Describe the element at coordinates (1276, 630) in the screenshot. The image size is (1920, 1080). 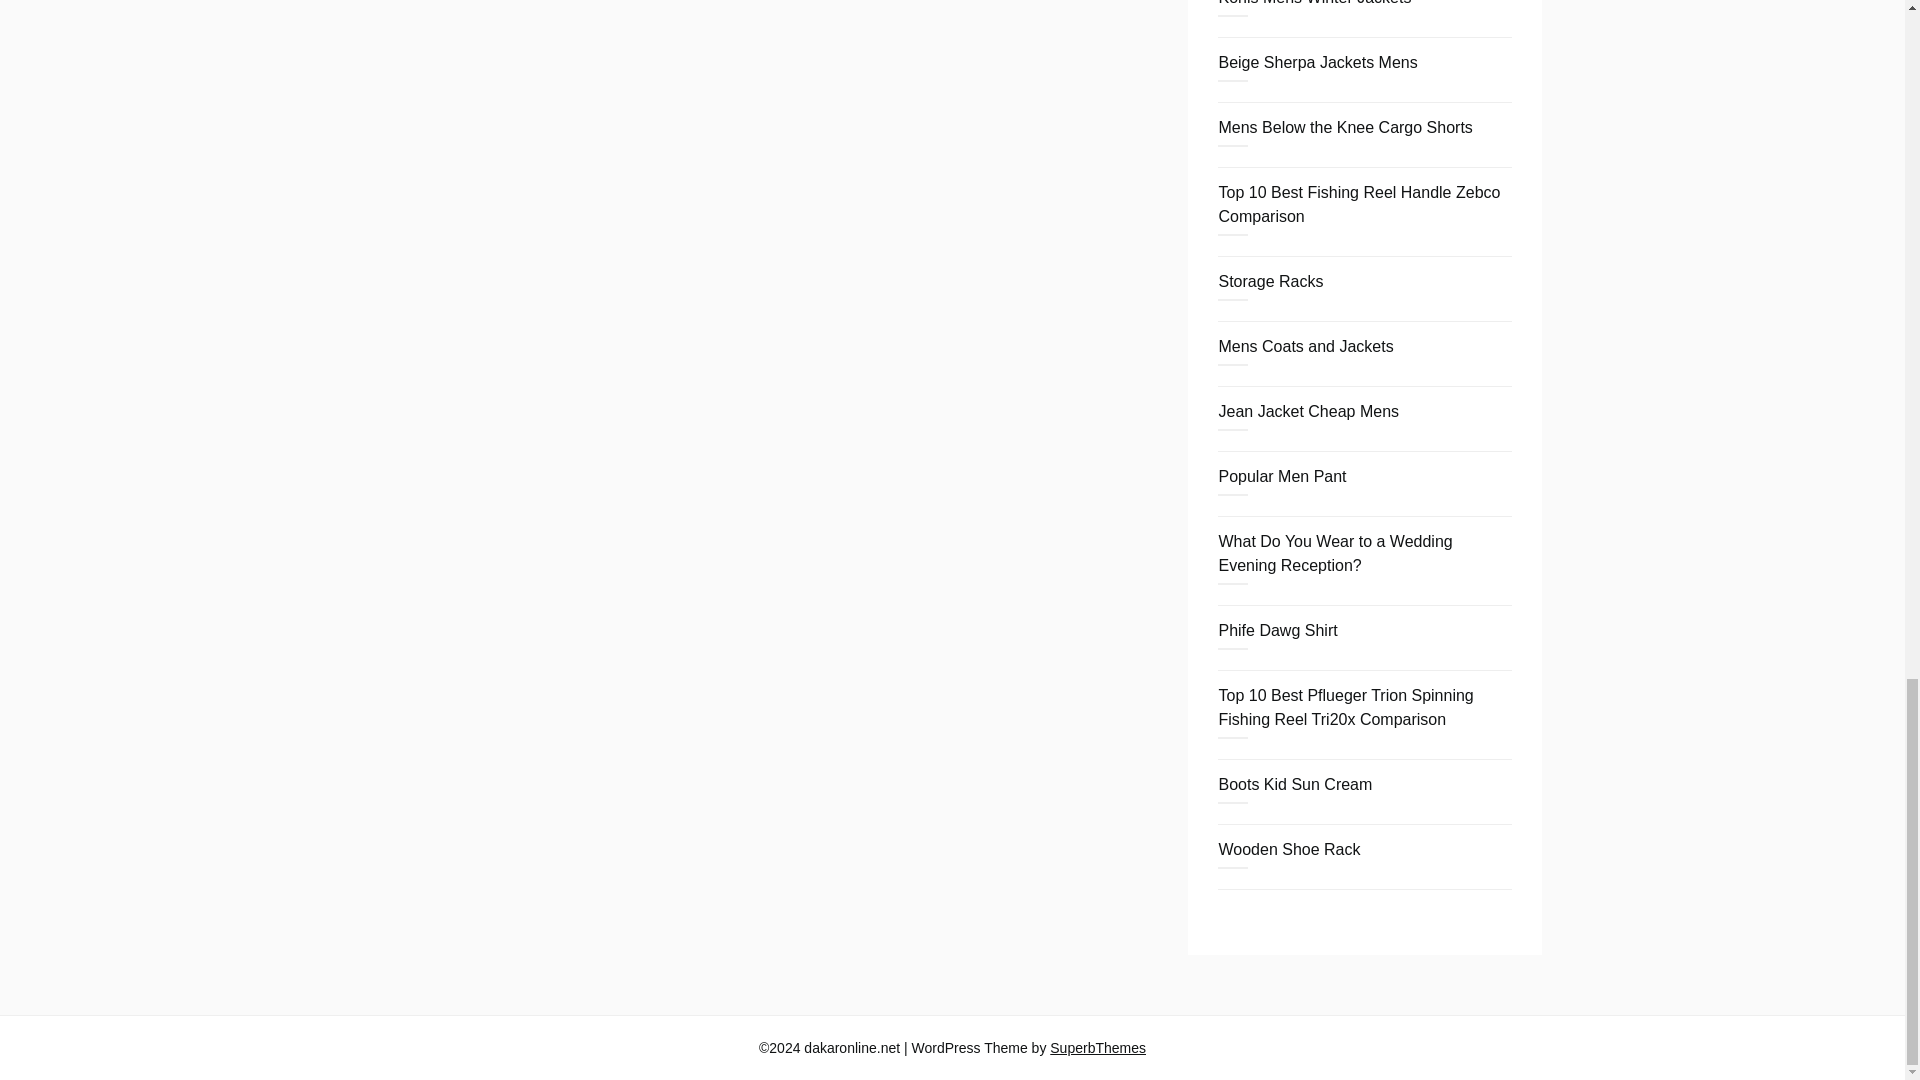
I see `Phife Dawg Shirt` at that location.